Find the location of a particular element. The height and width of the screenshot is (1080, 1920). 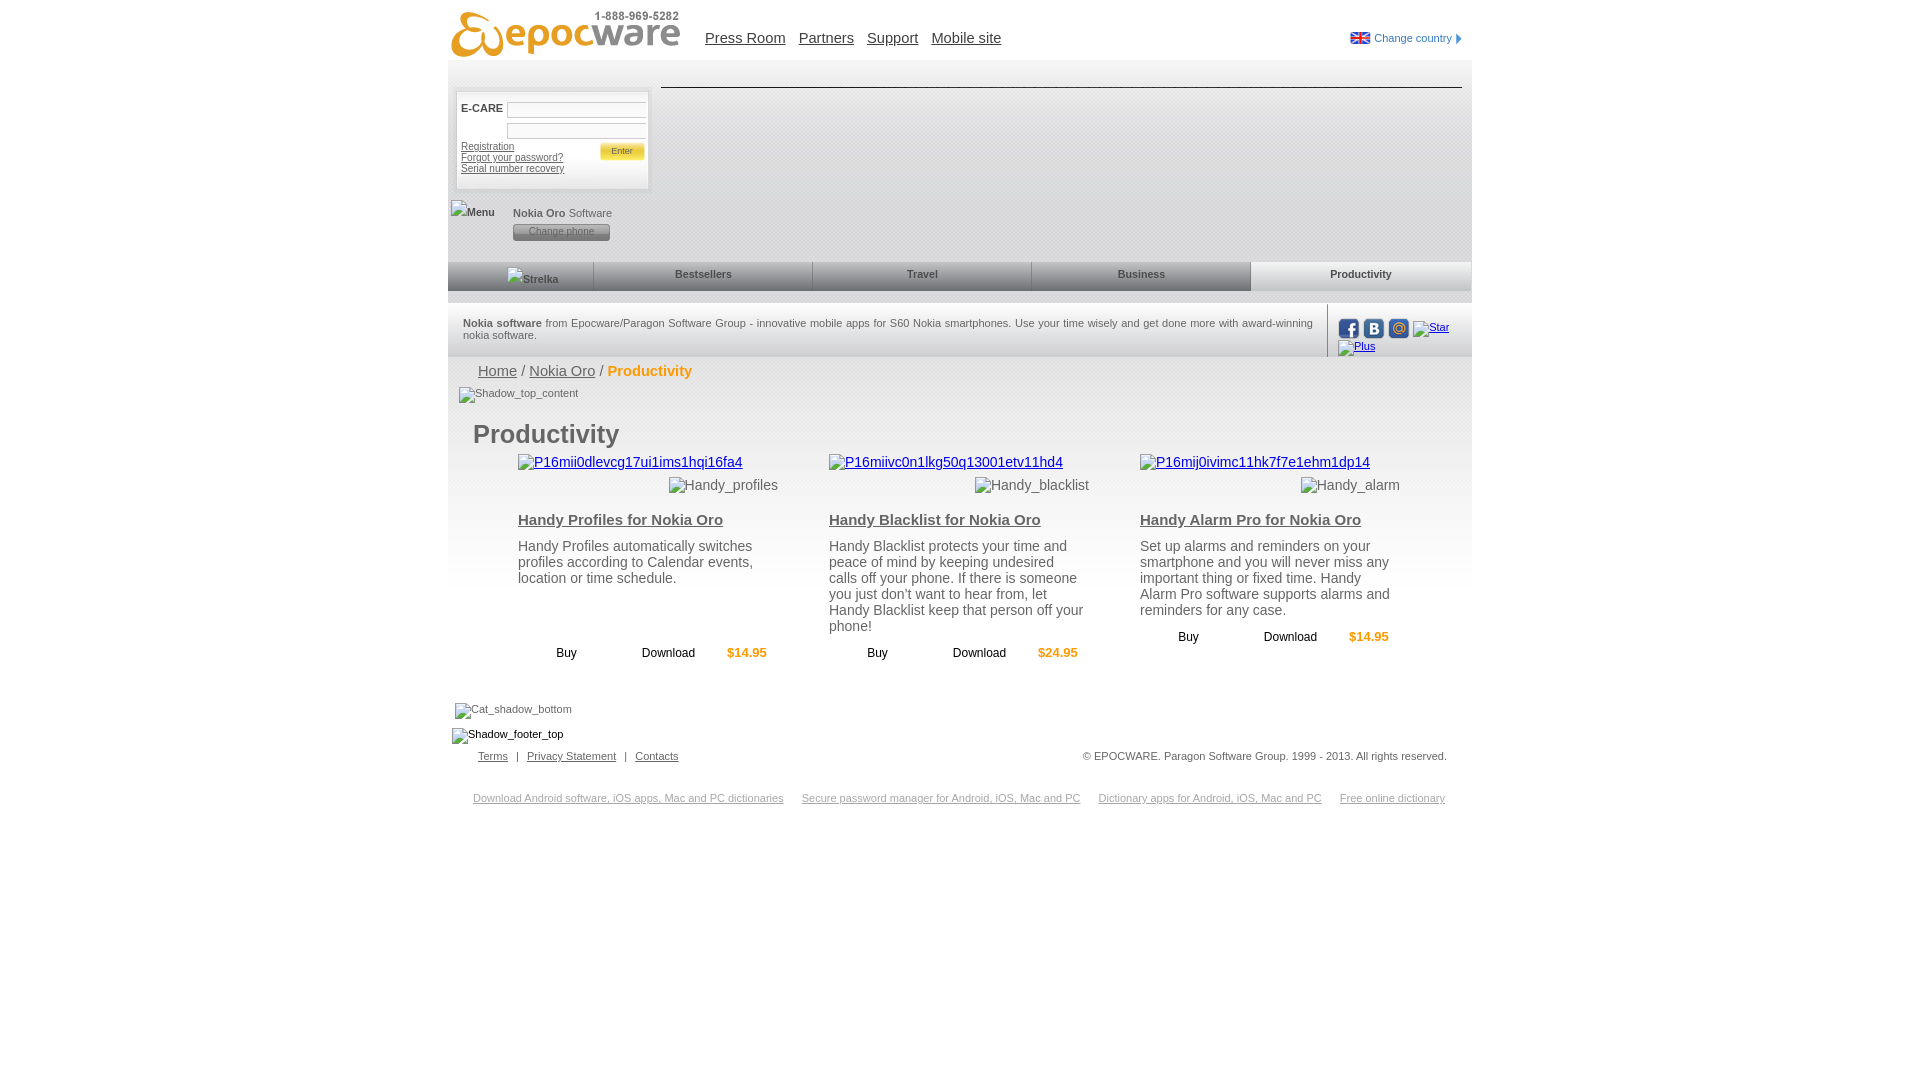

Press Room is located at coordinates (744, 38).